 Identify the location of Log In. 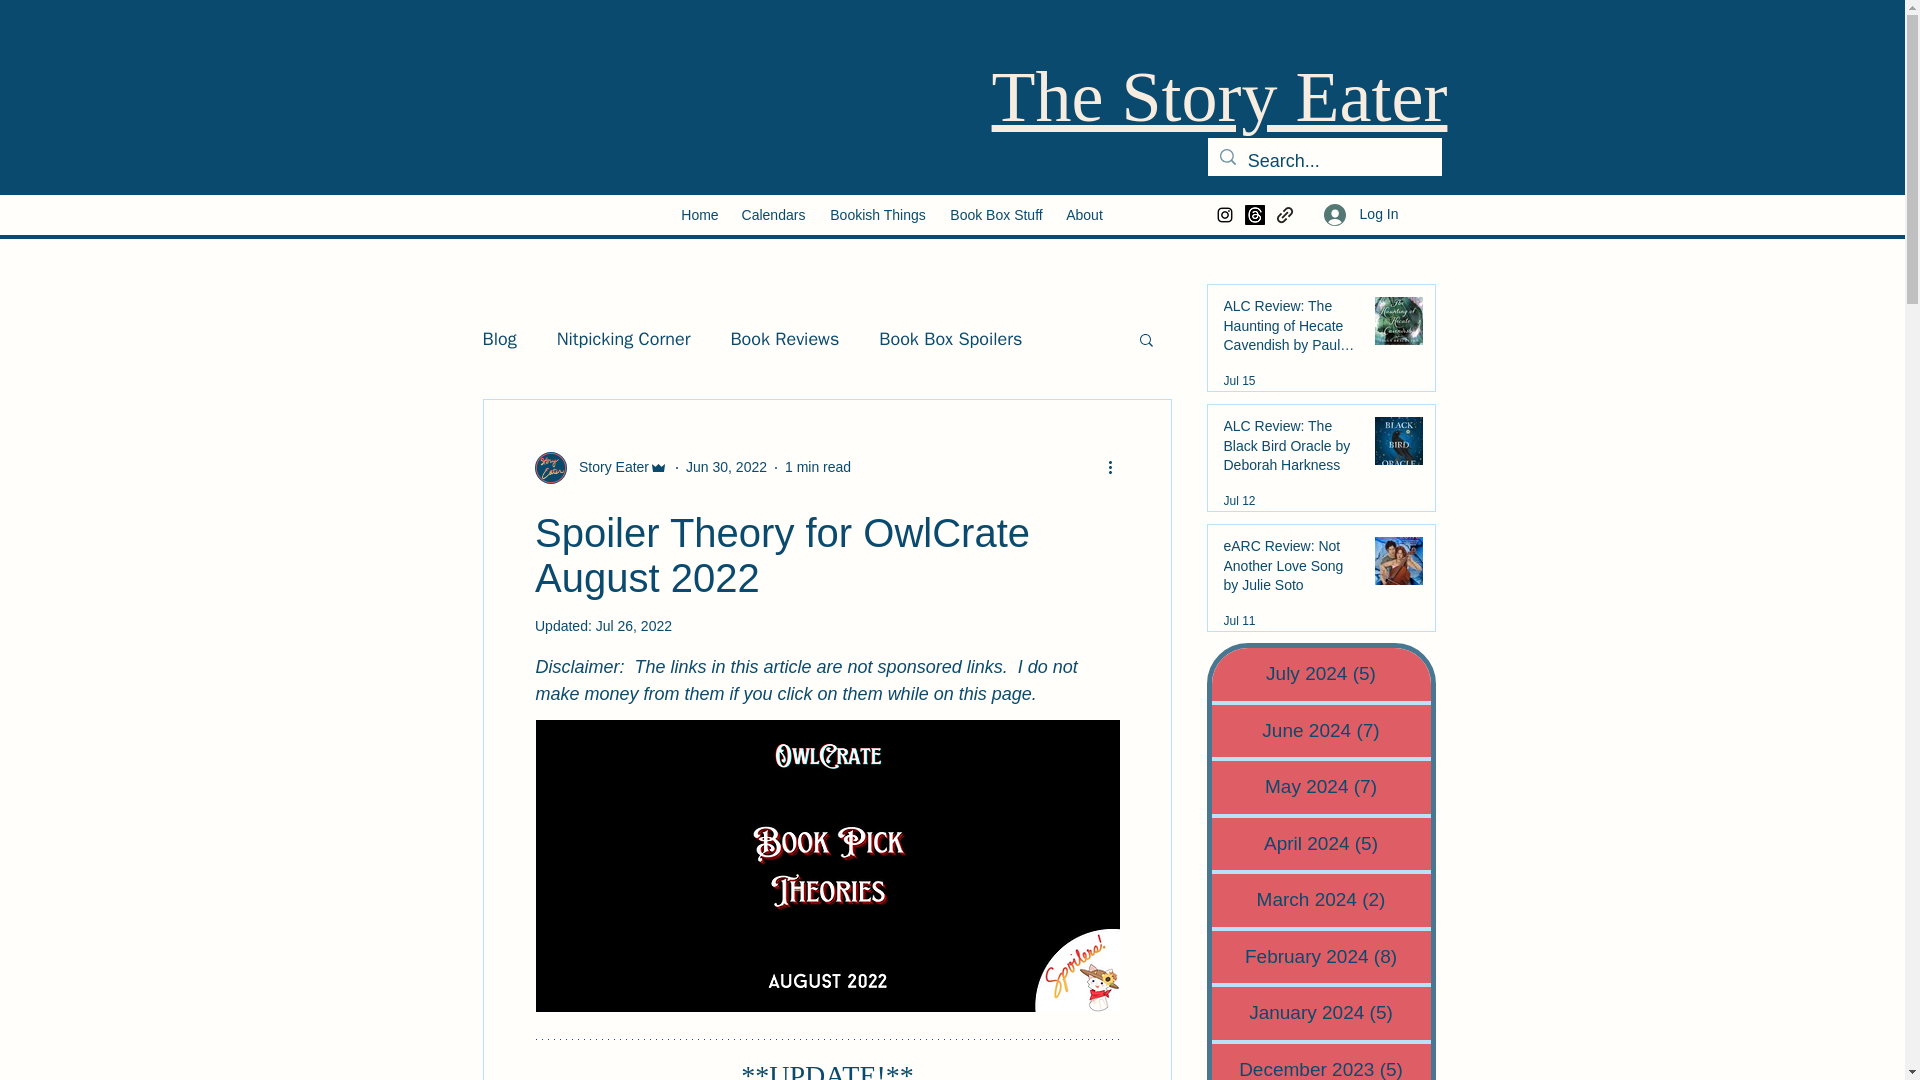
(1361, 214).